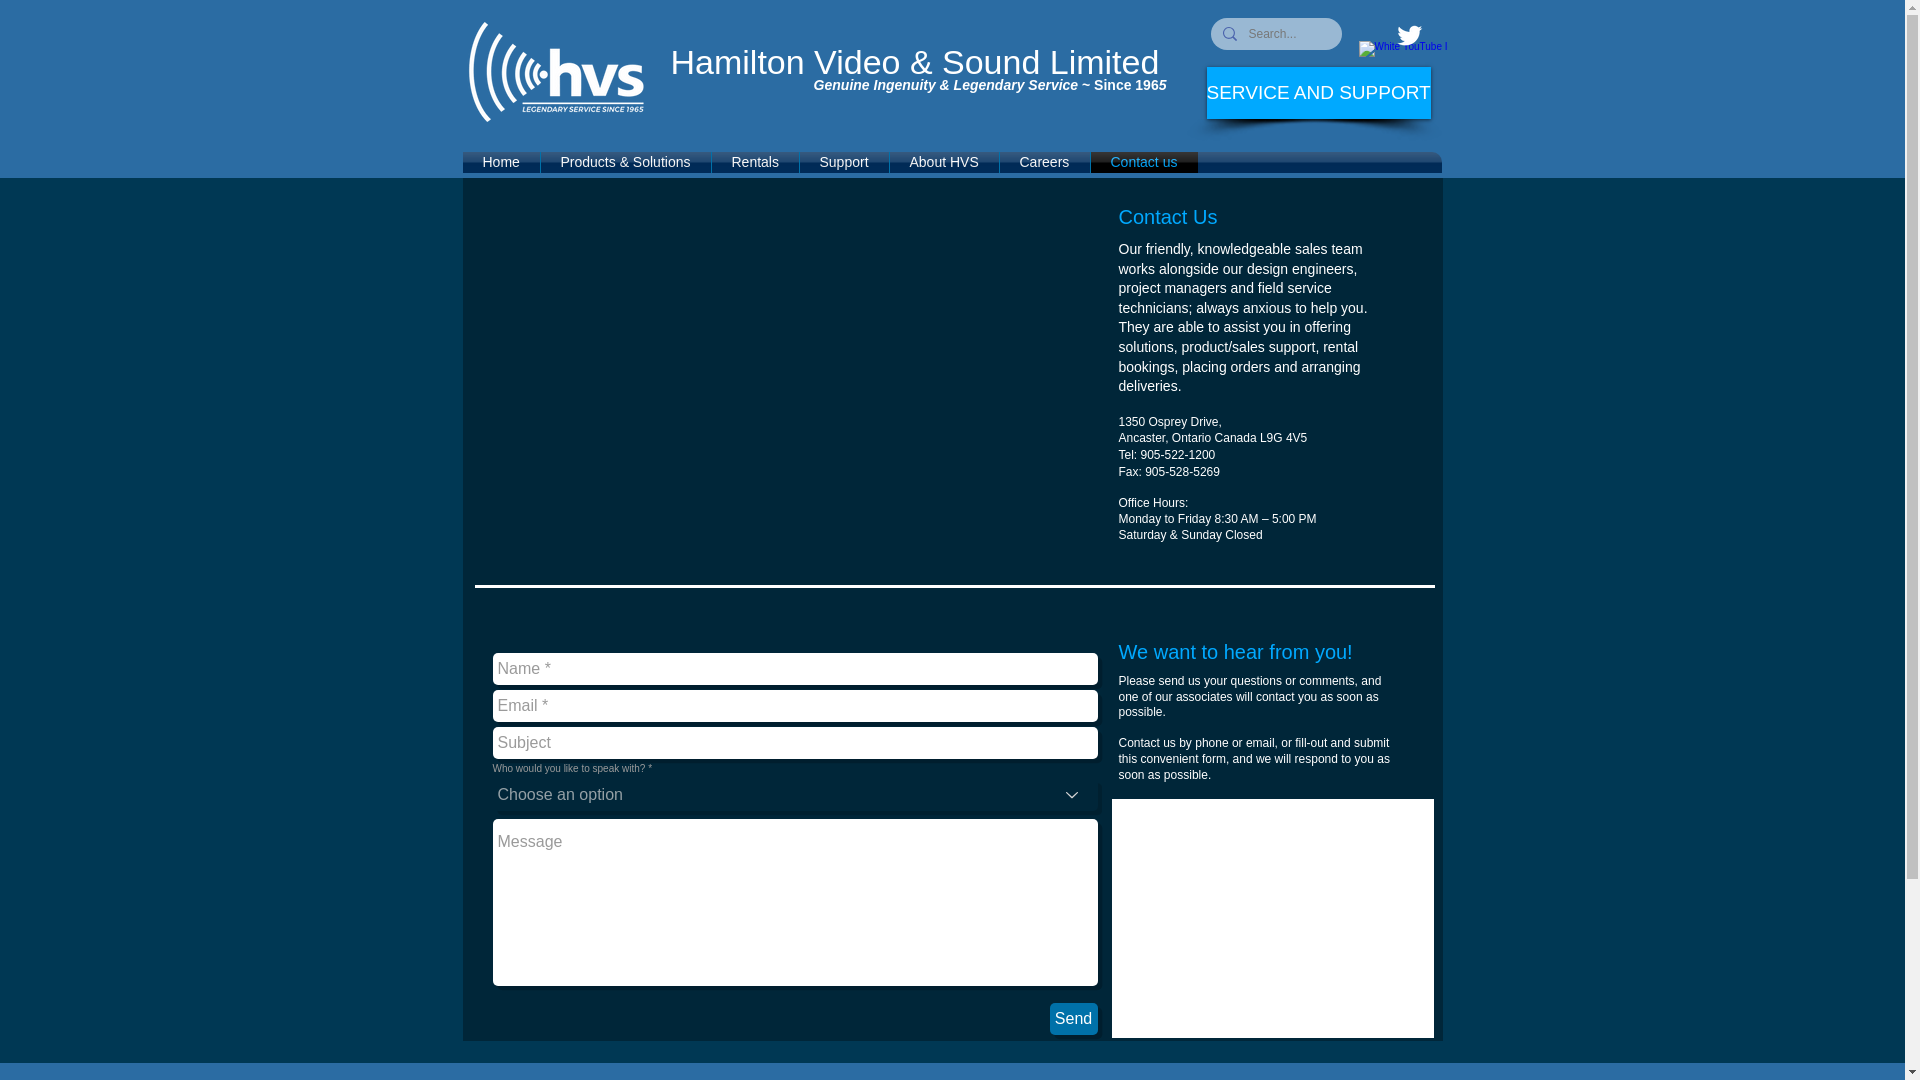 The width and height of the screenshot is (1920, 1080). Describe the element at coordinates (944, 162) in the screenshot. I see `About HVS` at that location.